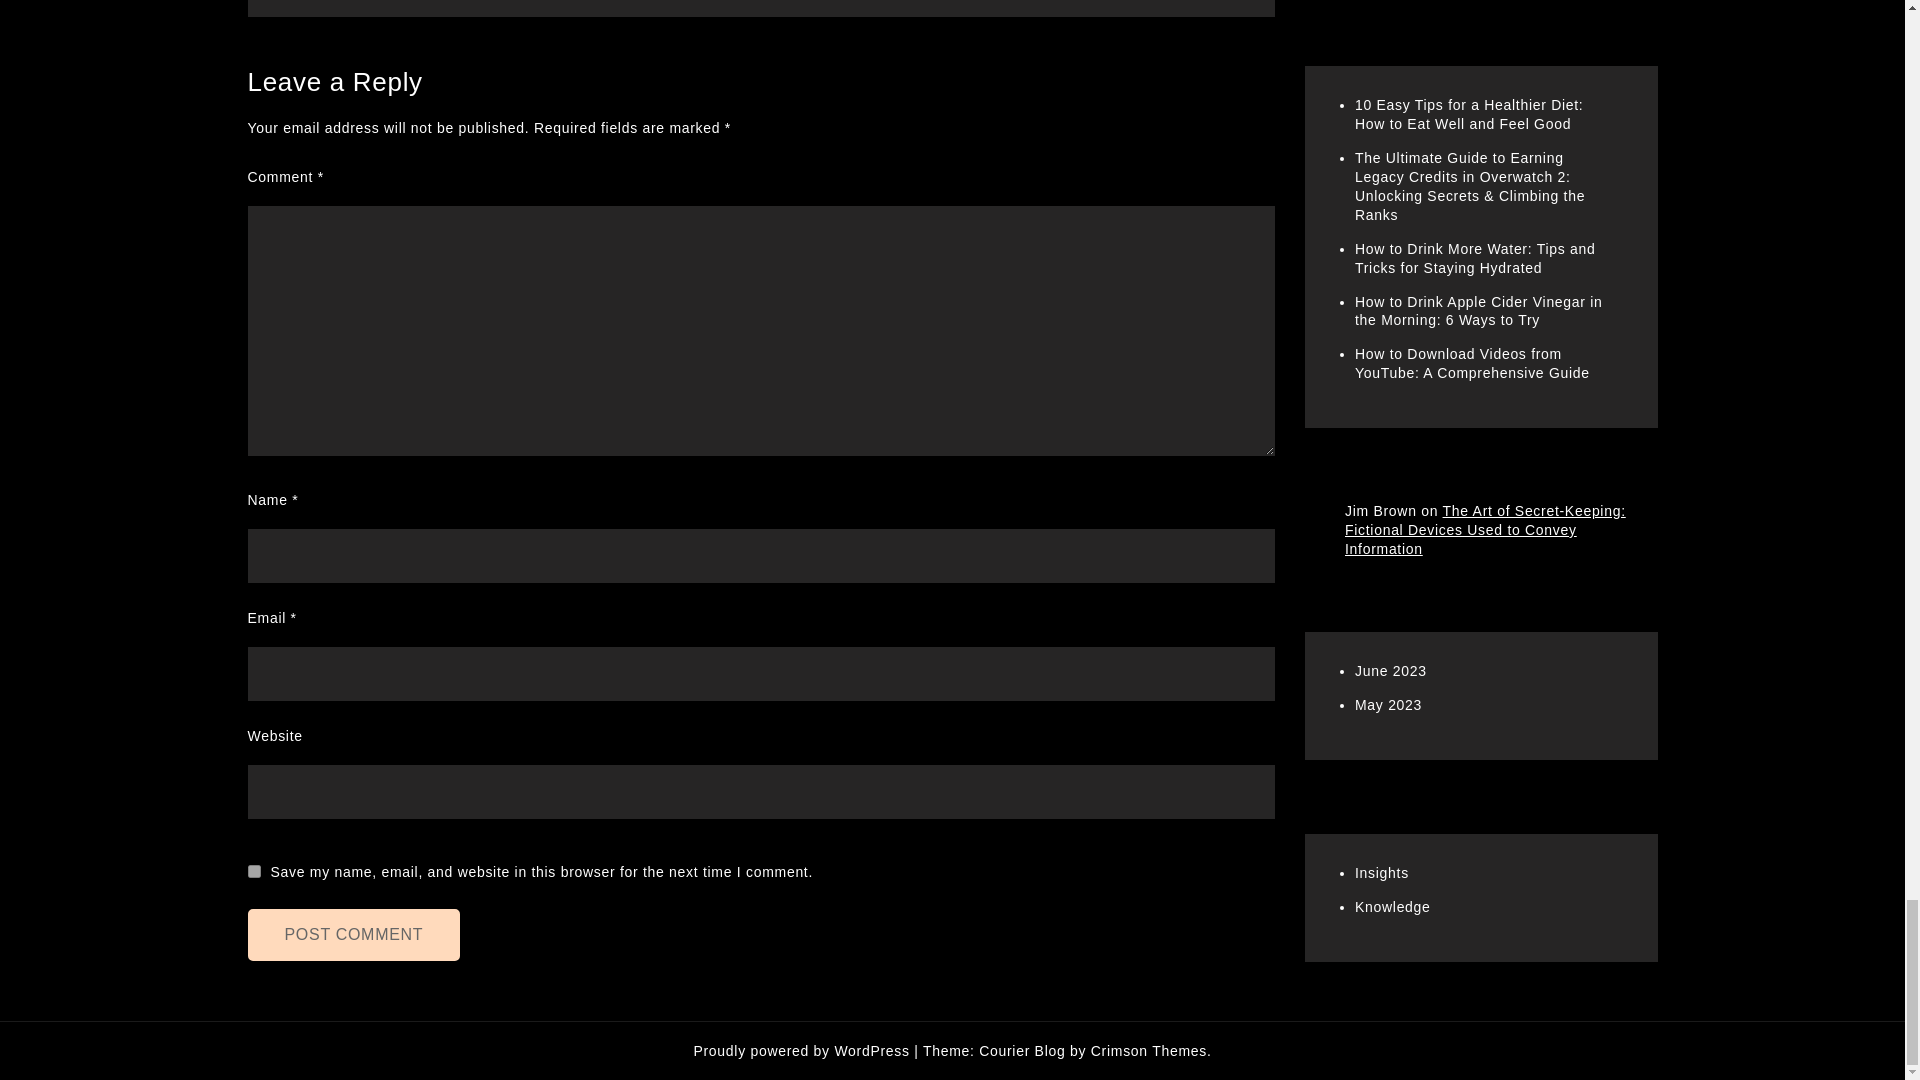  Describe the element at coordinates (254, 872) in the screenshot. I see `yes` at that location.